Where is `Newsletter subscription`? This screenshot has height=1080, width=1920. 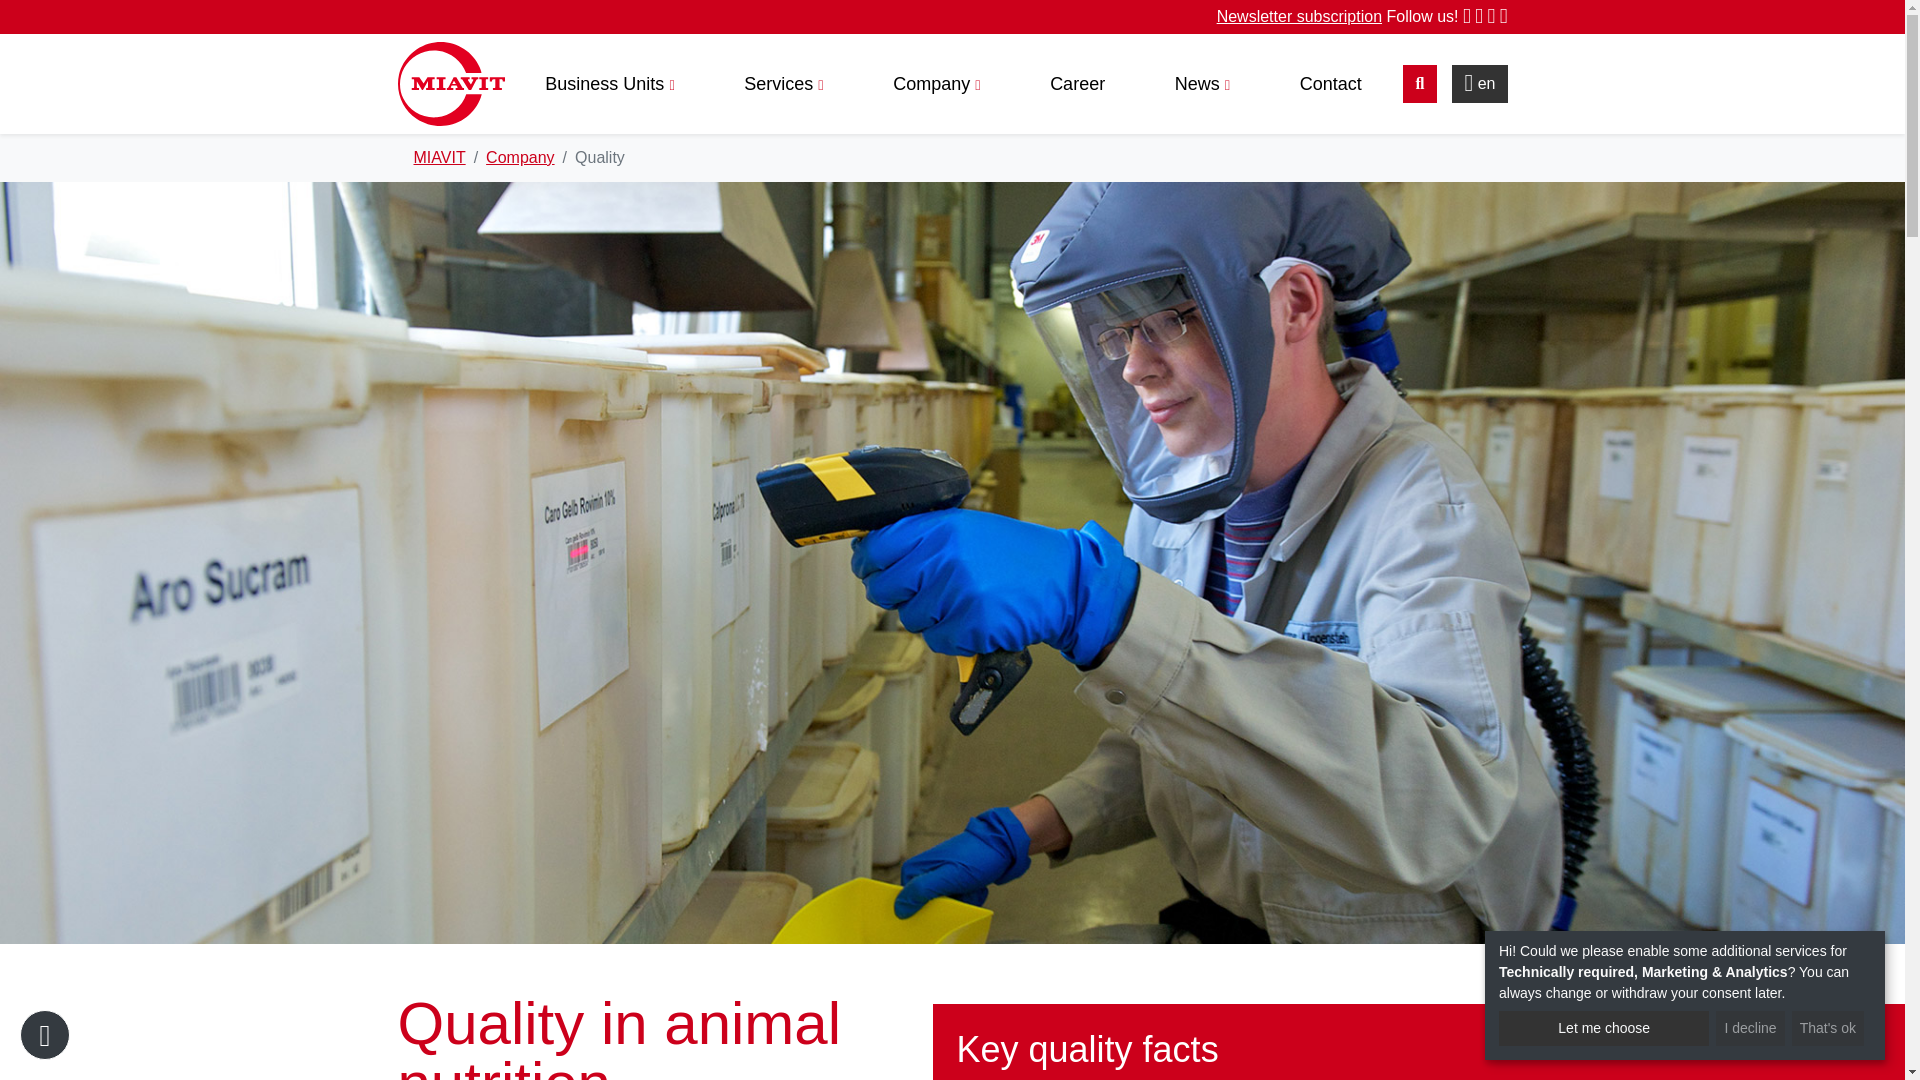 Newsletter subscription is located at coordinates (1300, 16).